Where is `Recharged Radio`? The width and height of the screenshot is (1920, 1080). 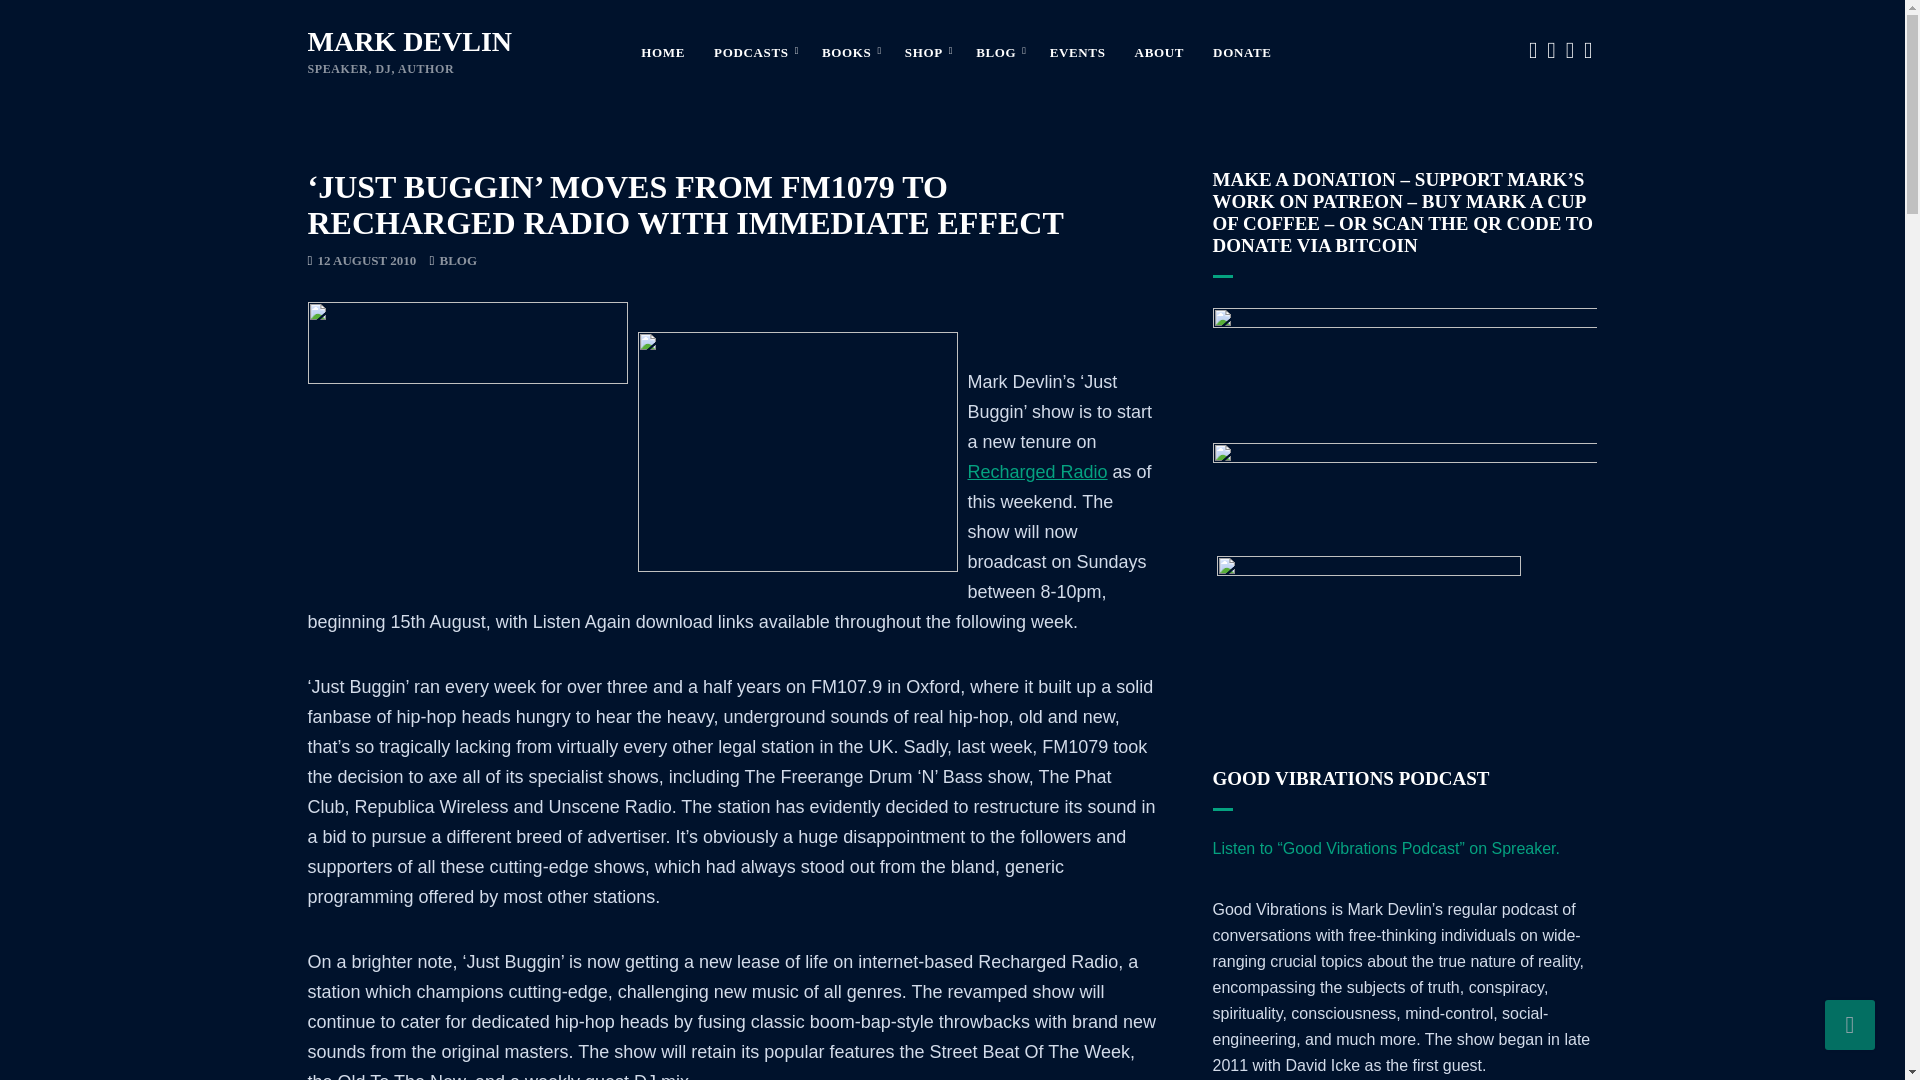
Recharged Radio is located at coordinates (1037, 472).